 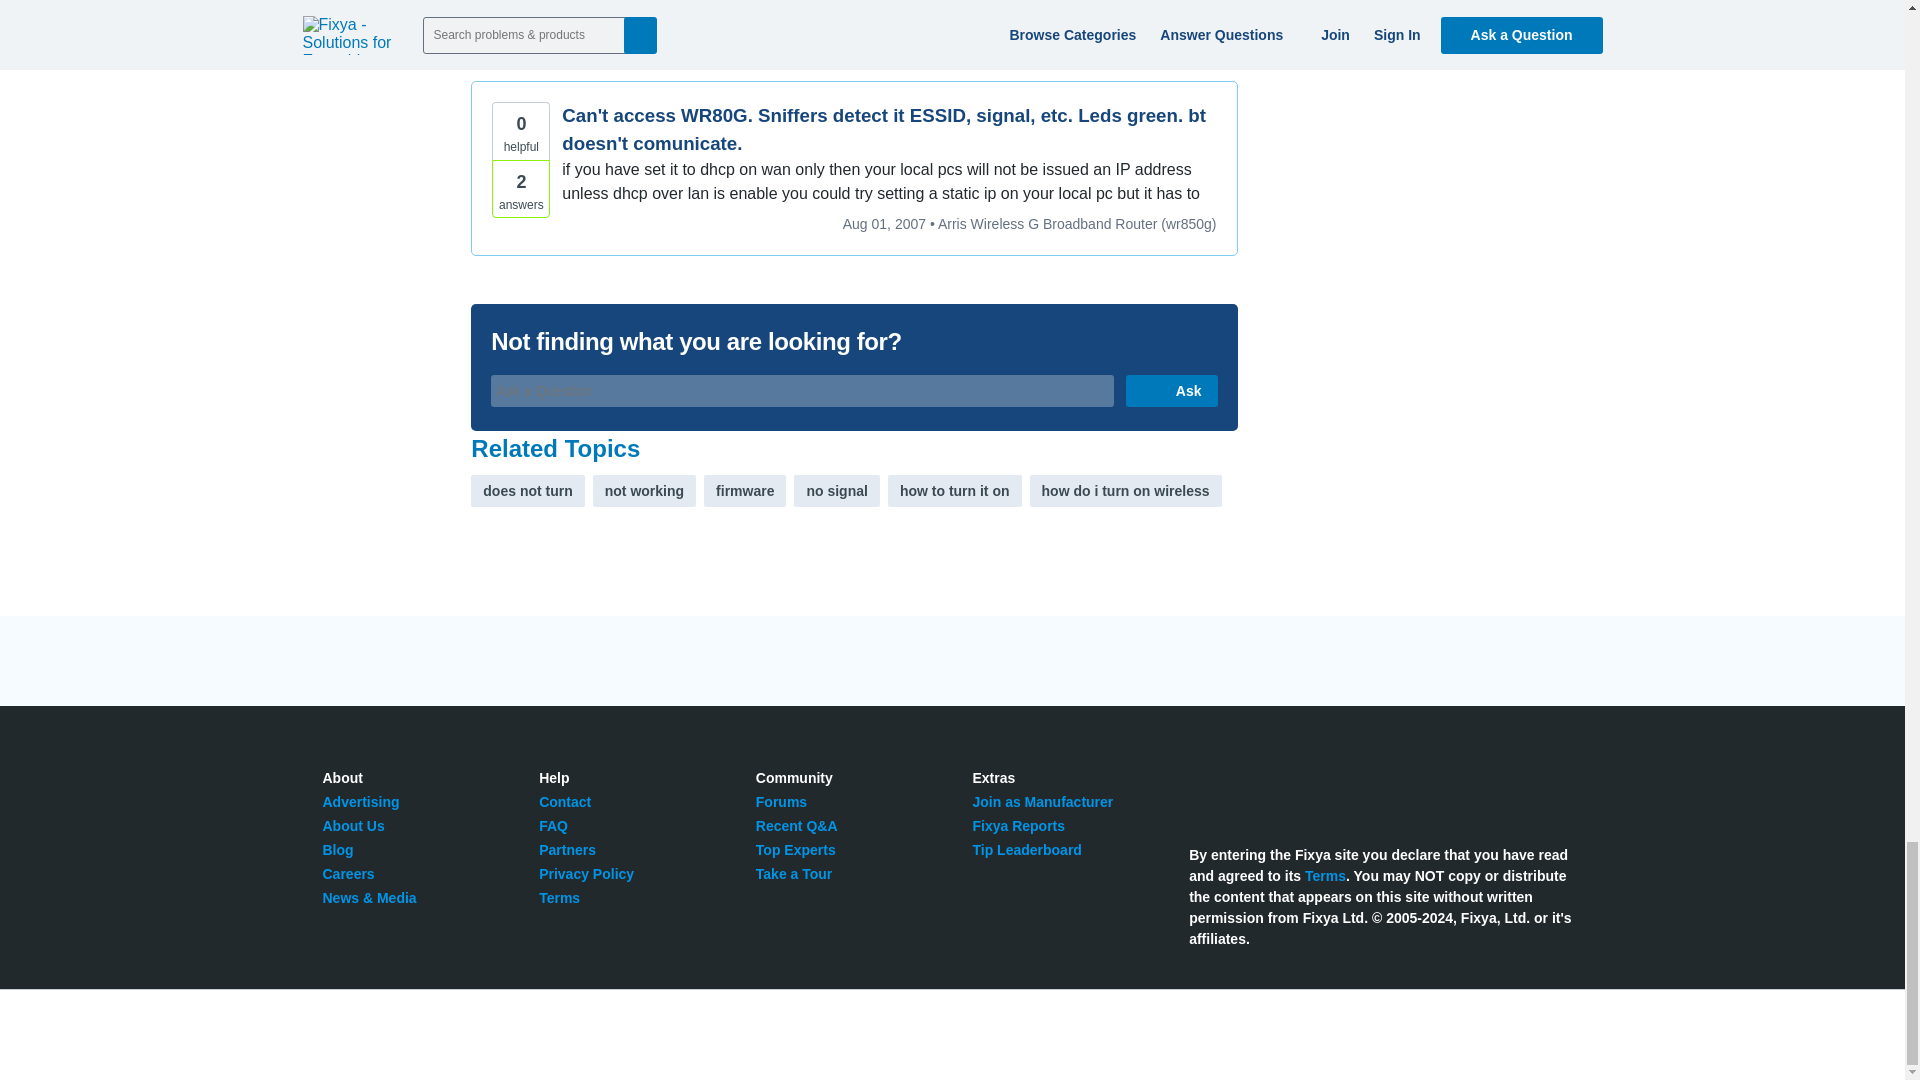 What do you see at coordinates (1171, 390) in the screenshot?
I see `Ask` at bounding box center [1171, 390].